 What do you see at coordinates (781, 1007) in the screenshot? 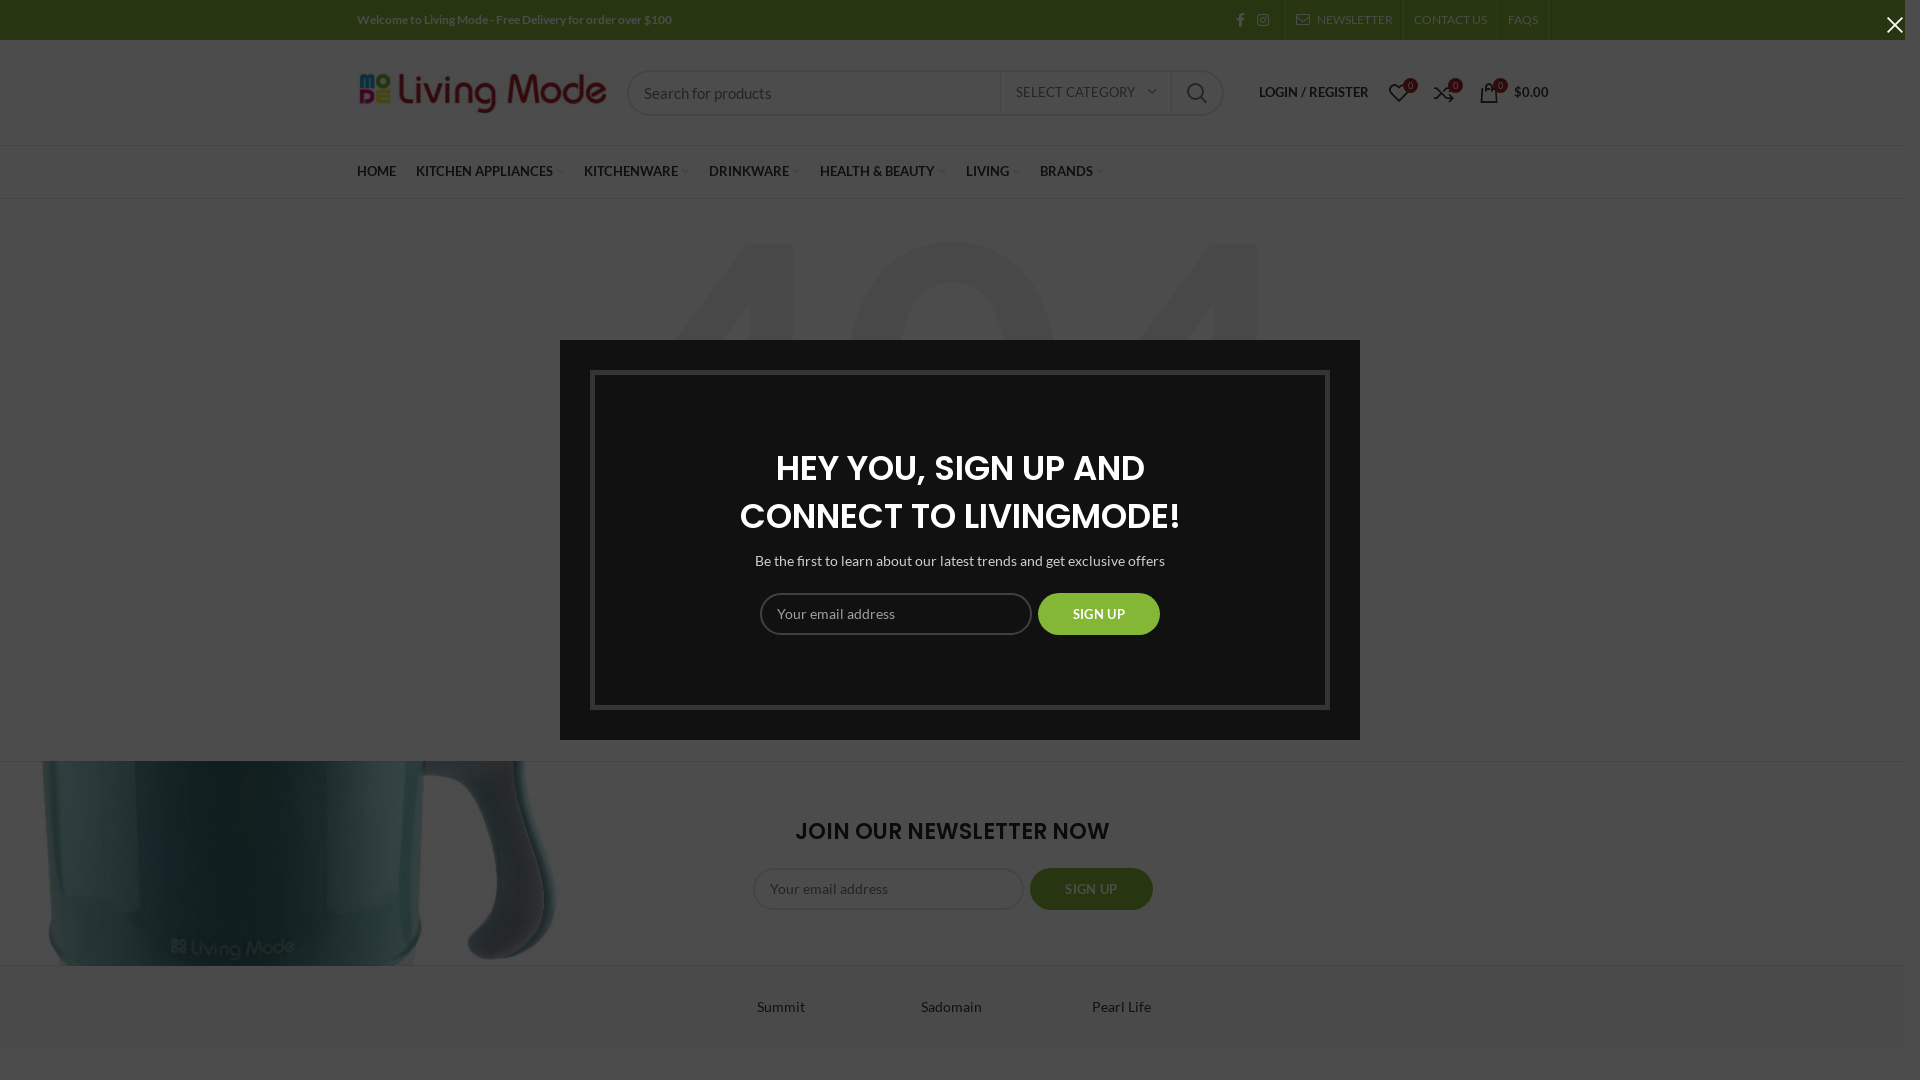
I see `Summit` at bounding box center [781, 1007].